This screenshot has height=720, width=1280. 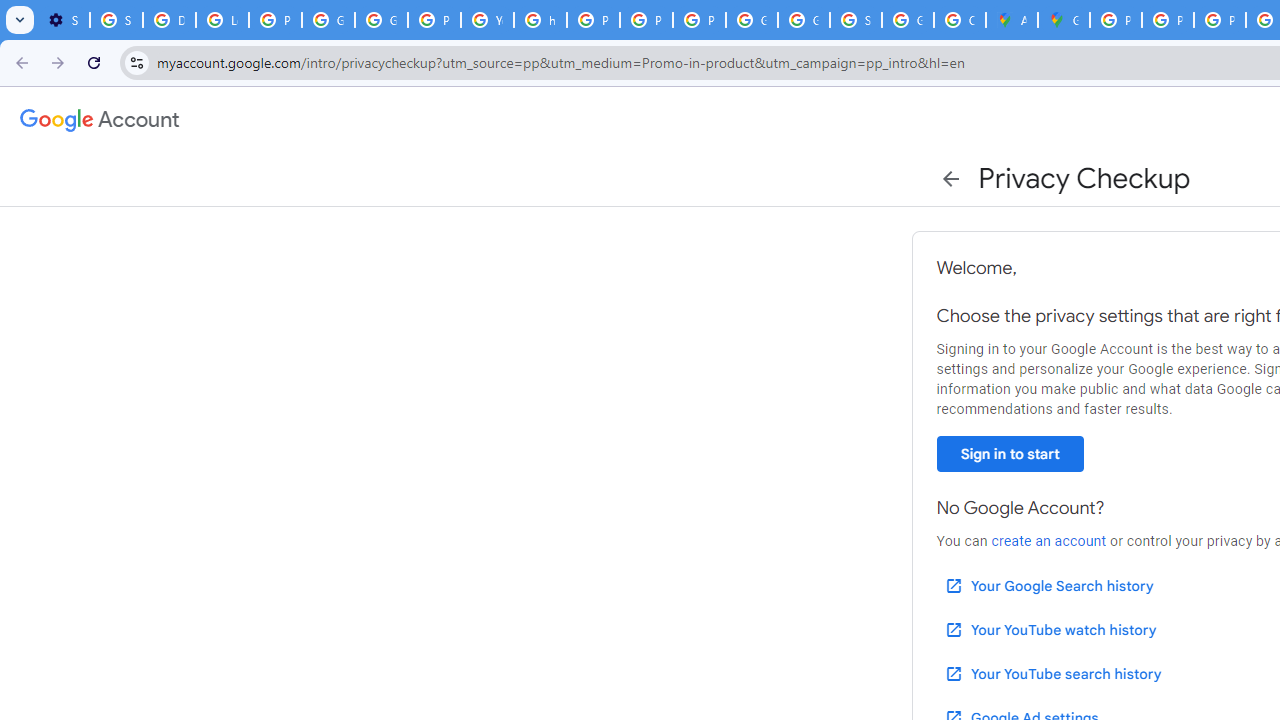 I want to click on Your Google Search history, so click(x=1048, y=586).